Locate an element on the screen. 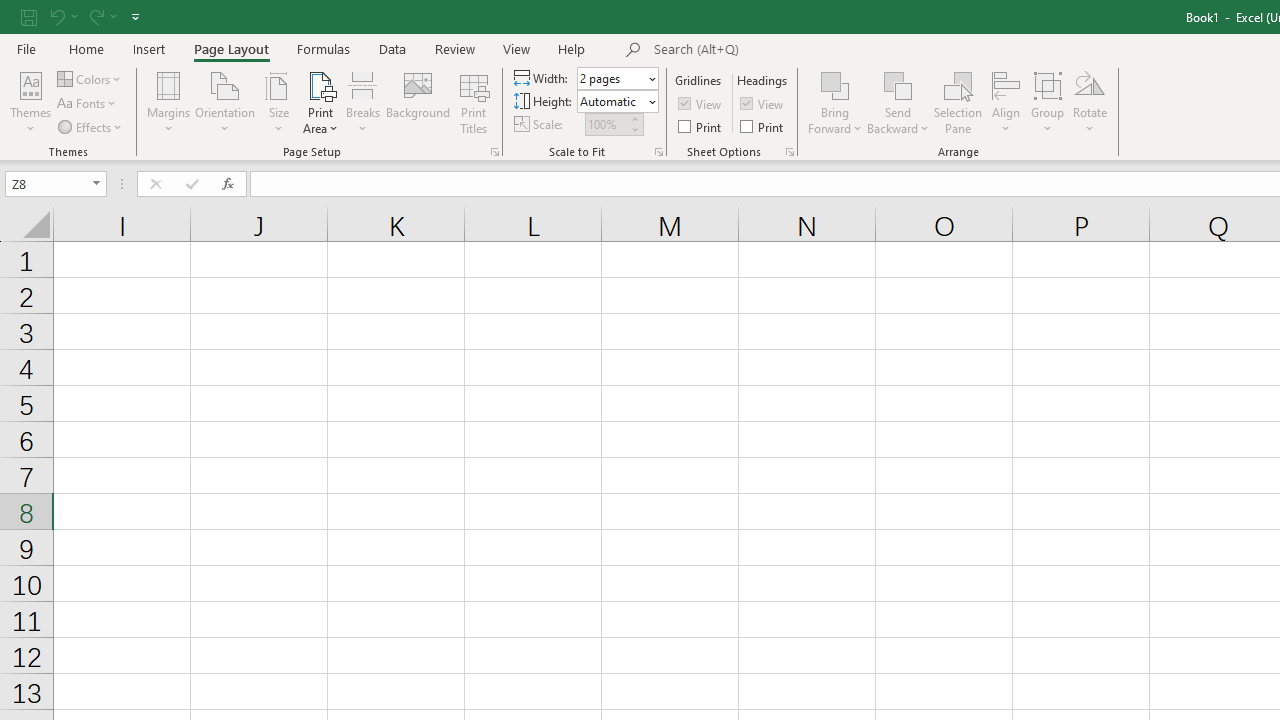 The image size is (1280, 720). Help is located at coordinates (572, 48).